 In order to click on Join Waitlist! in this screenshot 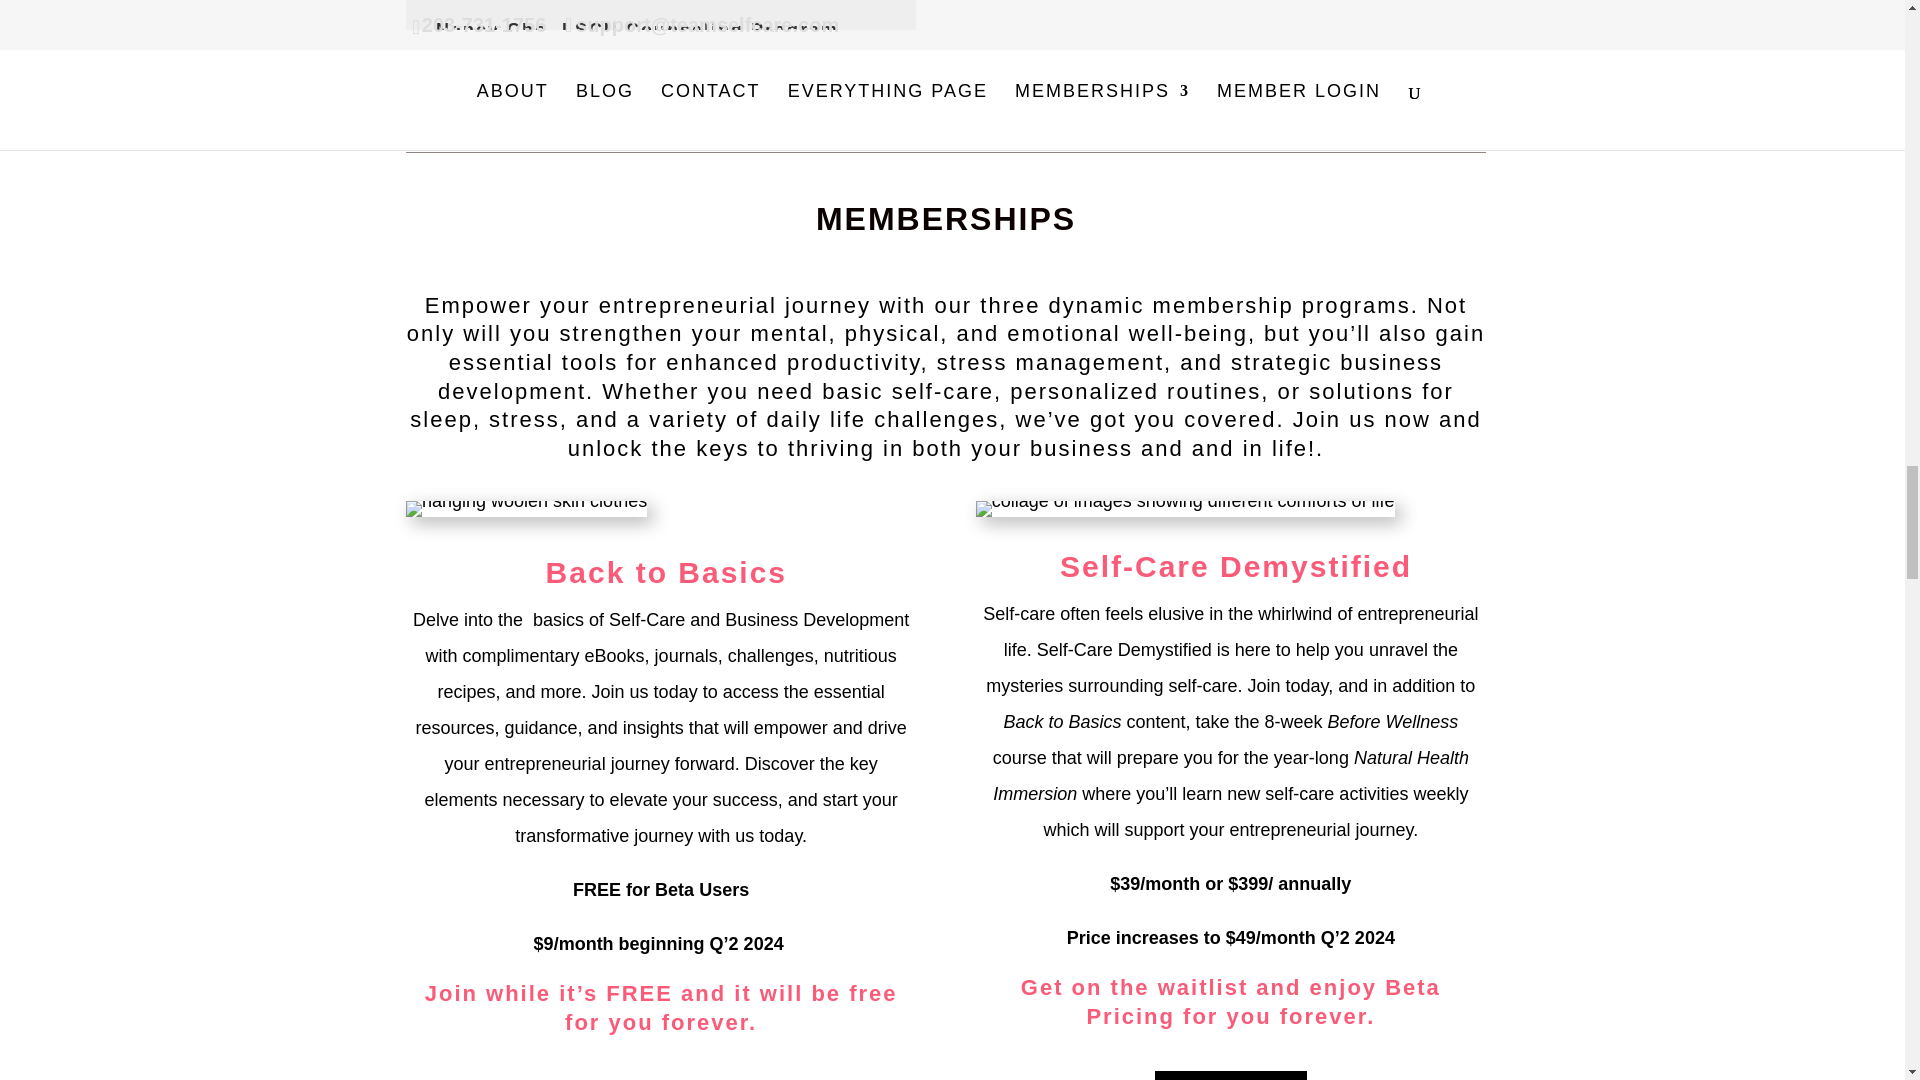, I will do `click(1231, 1076)`.